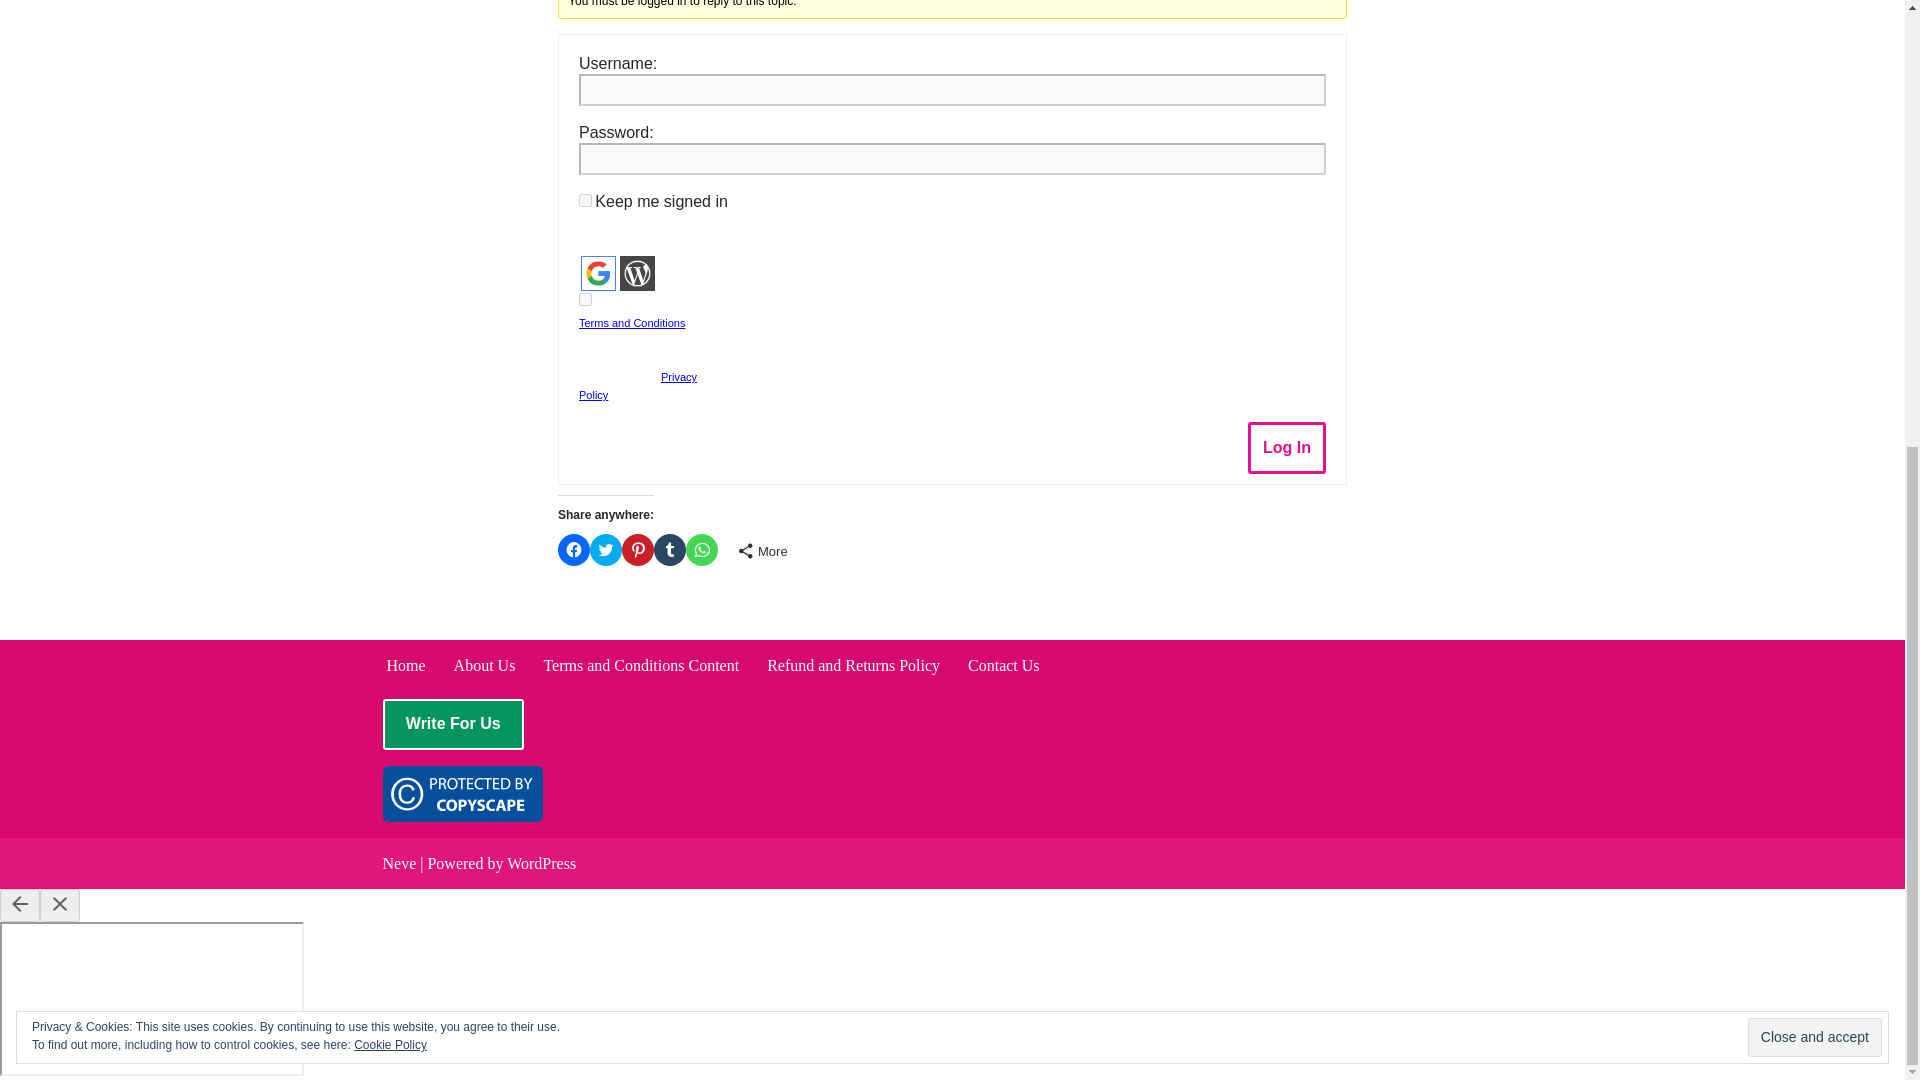 Image resolution: width=1920 pixels, height=1080 pixels. Describe the element at coordinates (585, 200) in the screenshot. I see `forever` at that location.